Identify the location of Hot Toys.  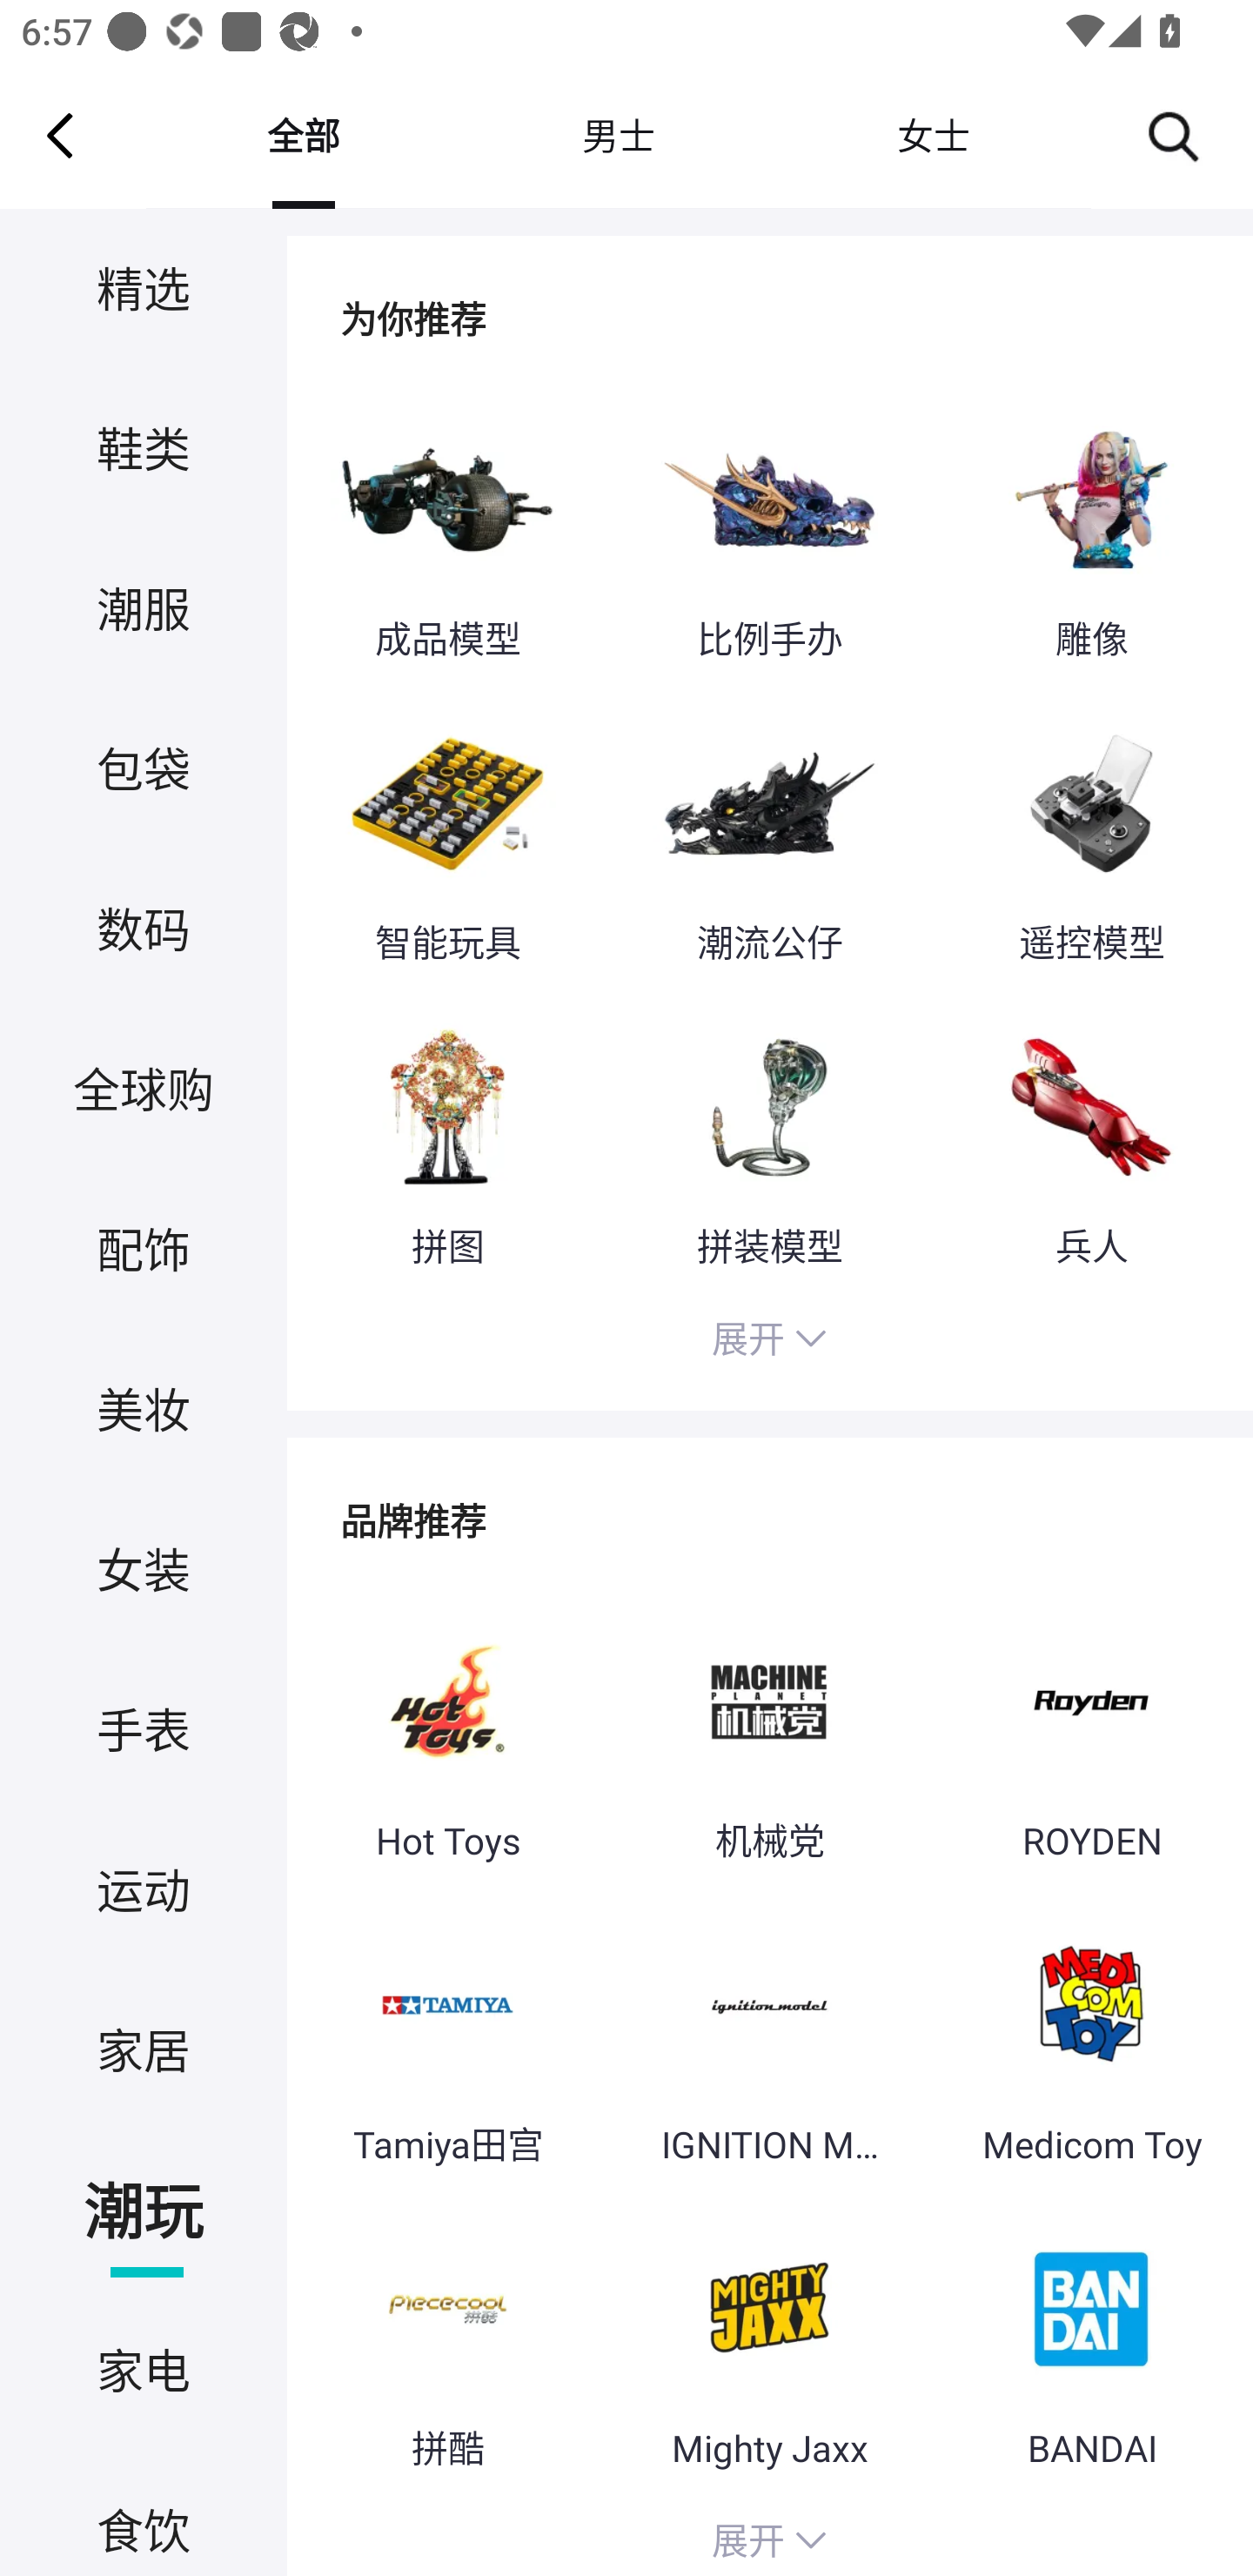
(447, 1735).